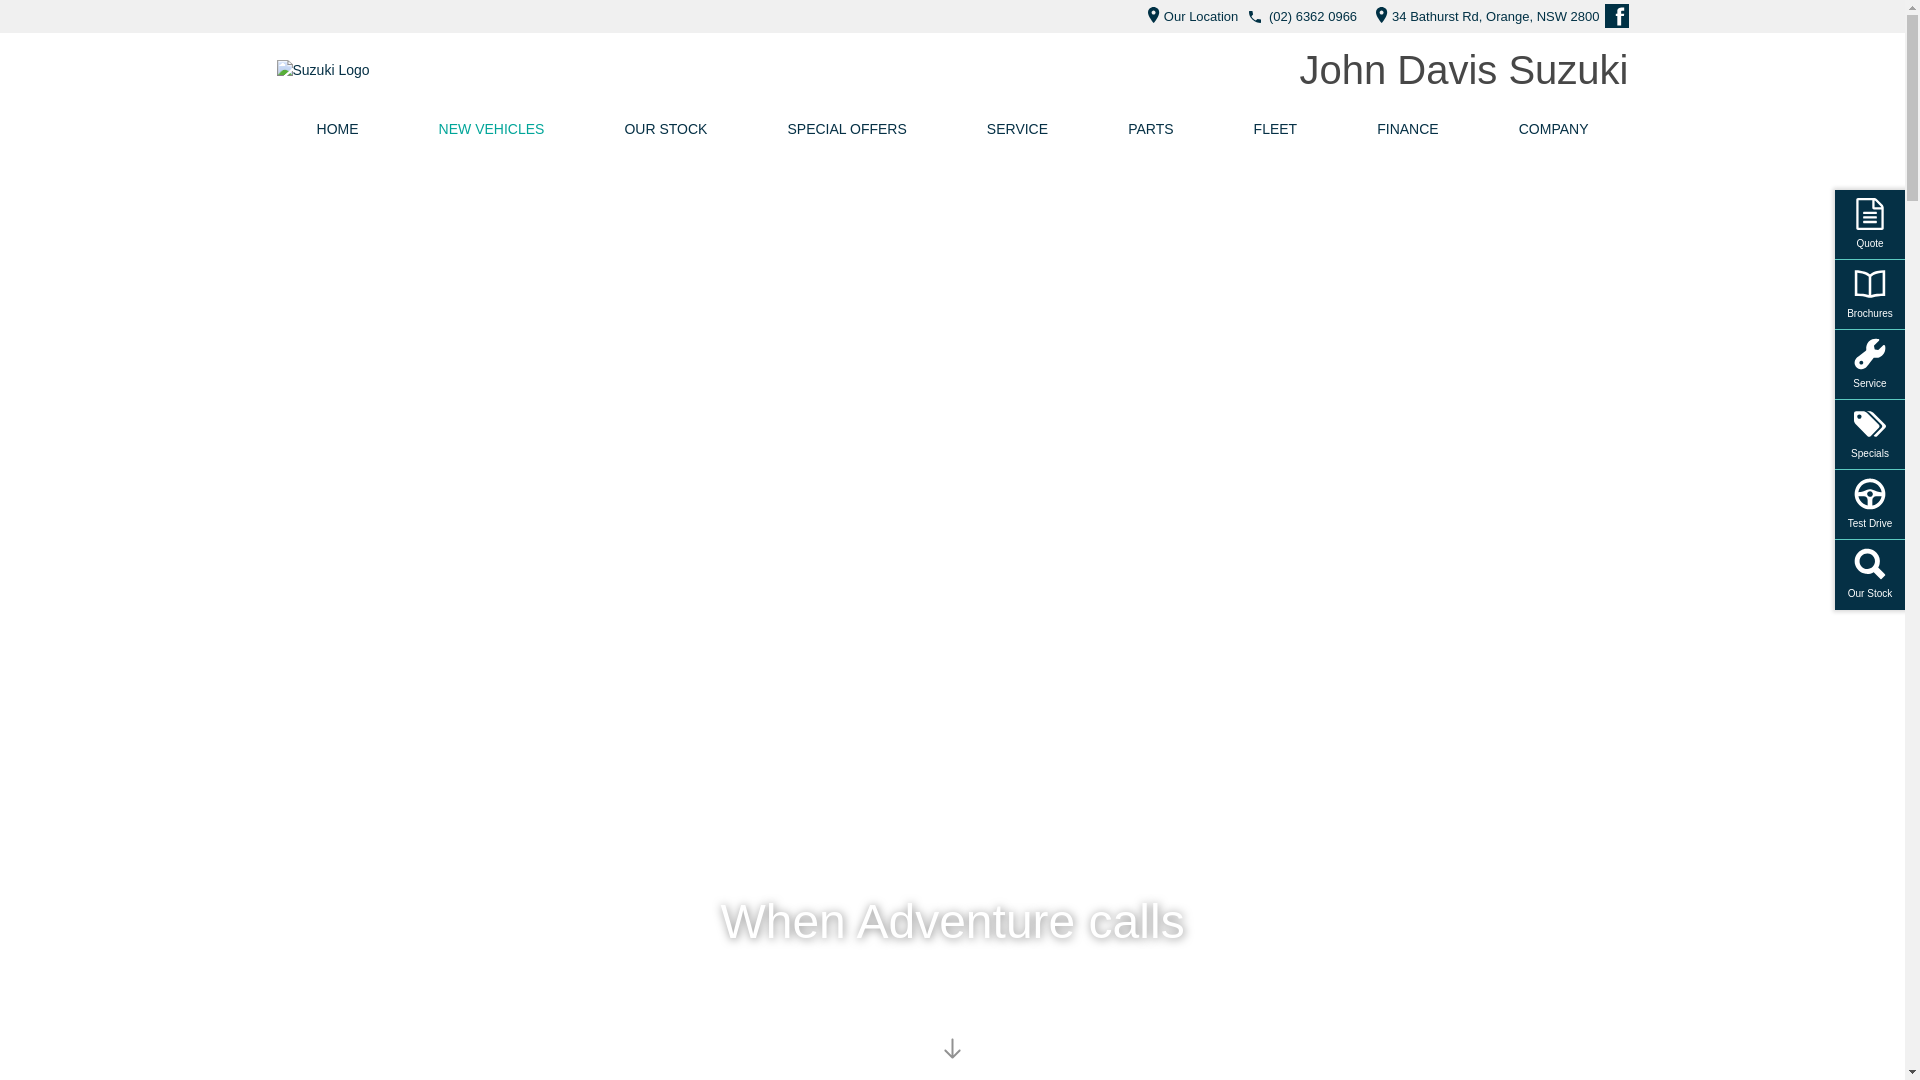  Describe the element at coordinates (1482, 16) in the screenshot. I see `34 Bathurst Rd, Orange, NSW 2800` at that location.